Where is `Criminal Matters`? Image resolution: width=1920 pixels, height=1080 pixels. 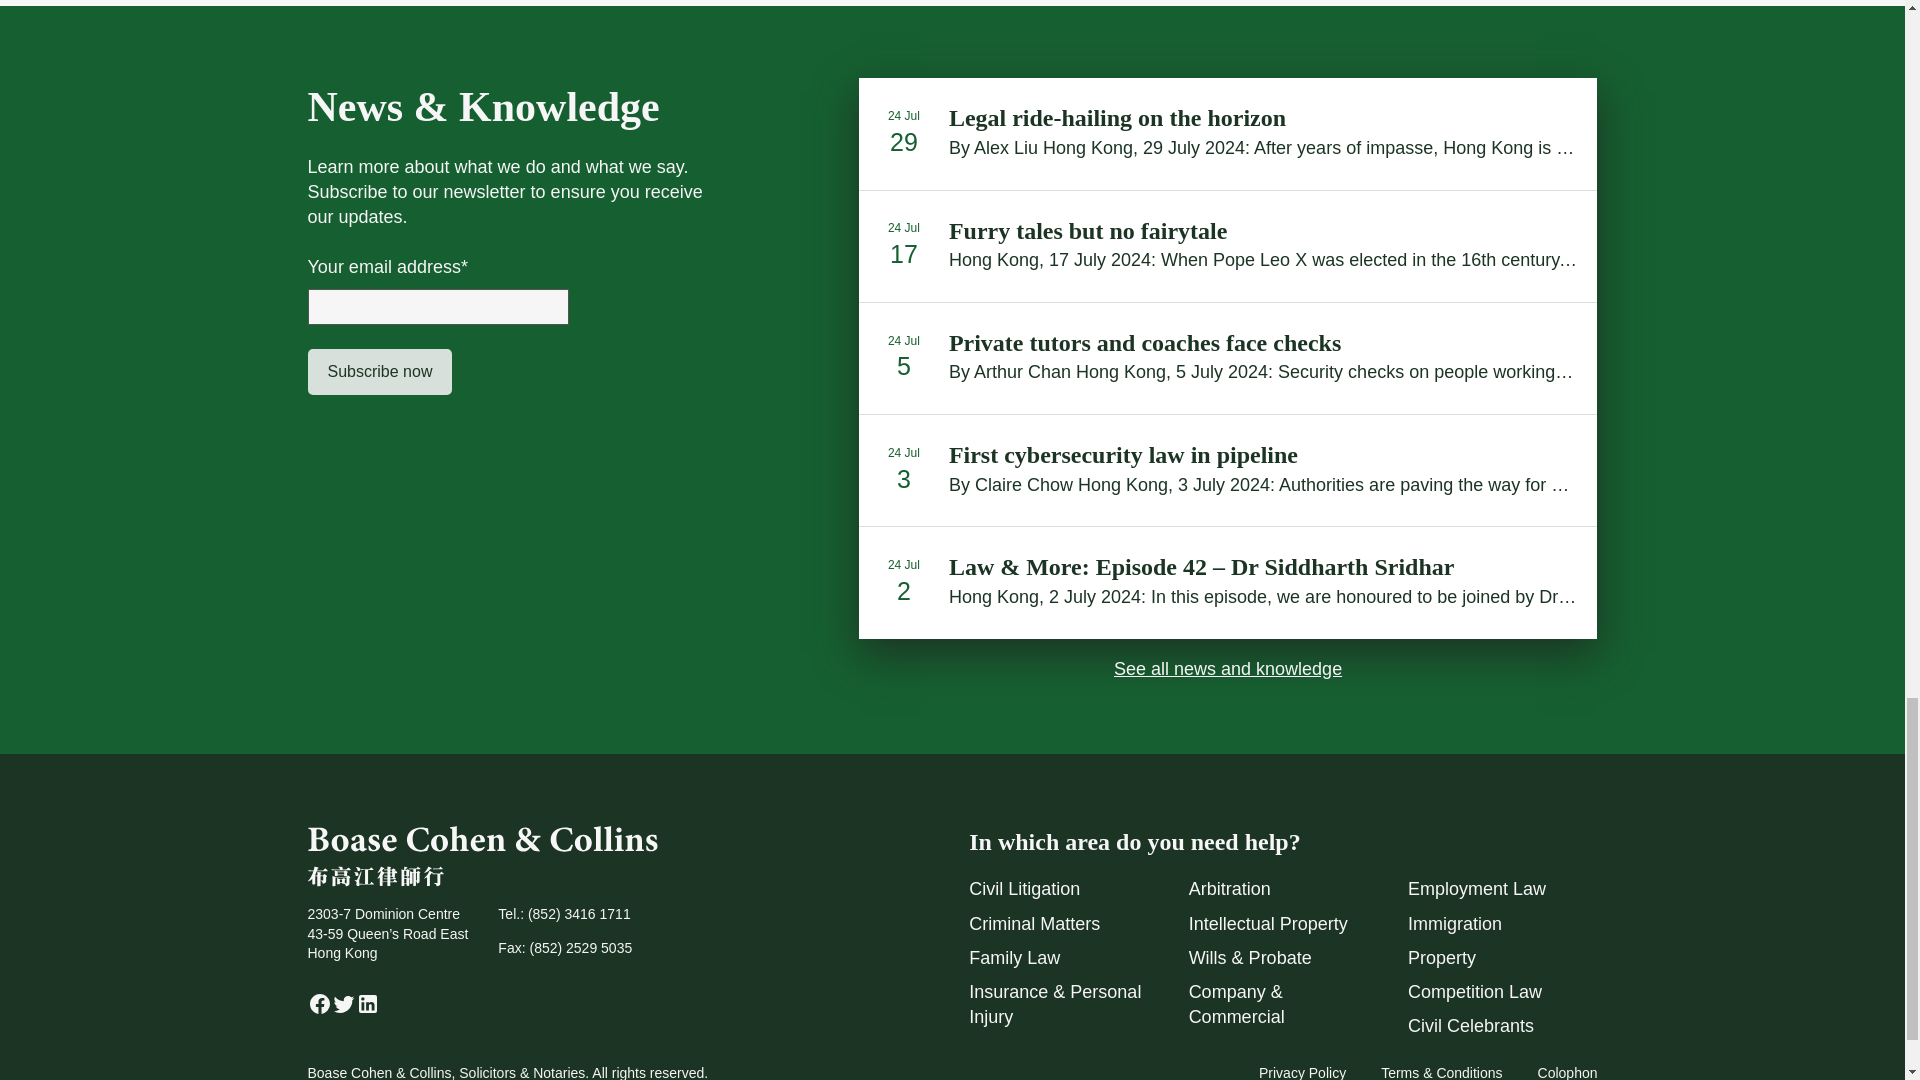
Criminal Matters is located at coordinates (1034, 924).